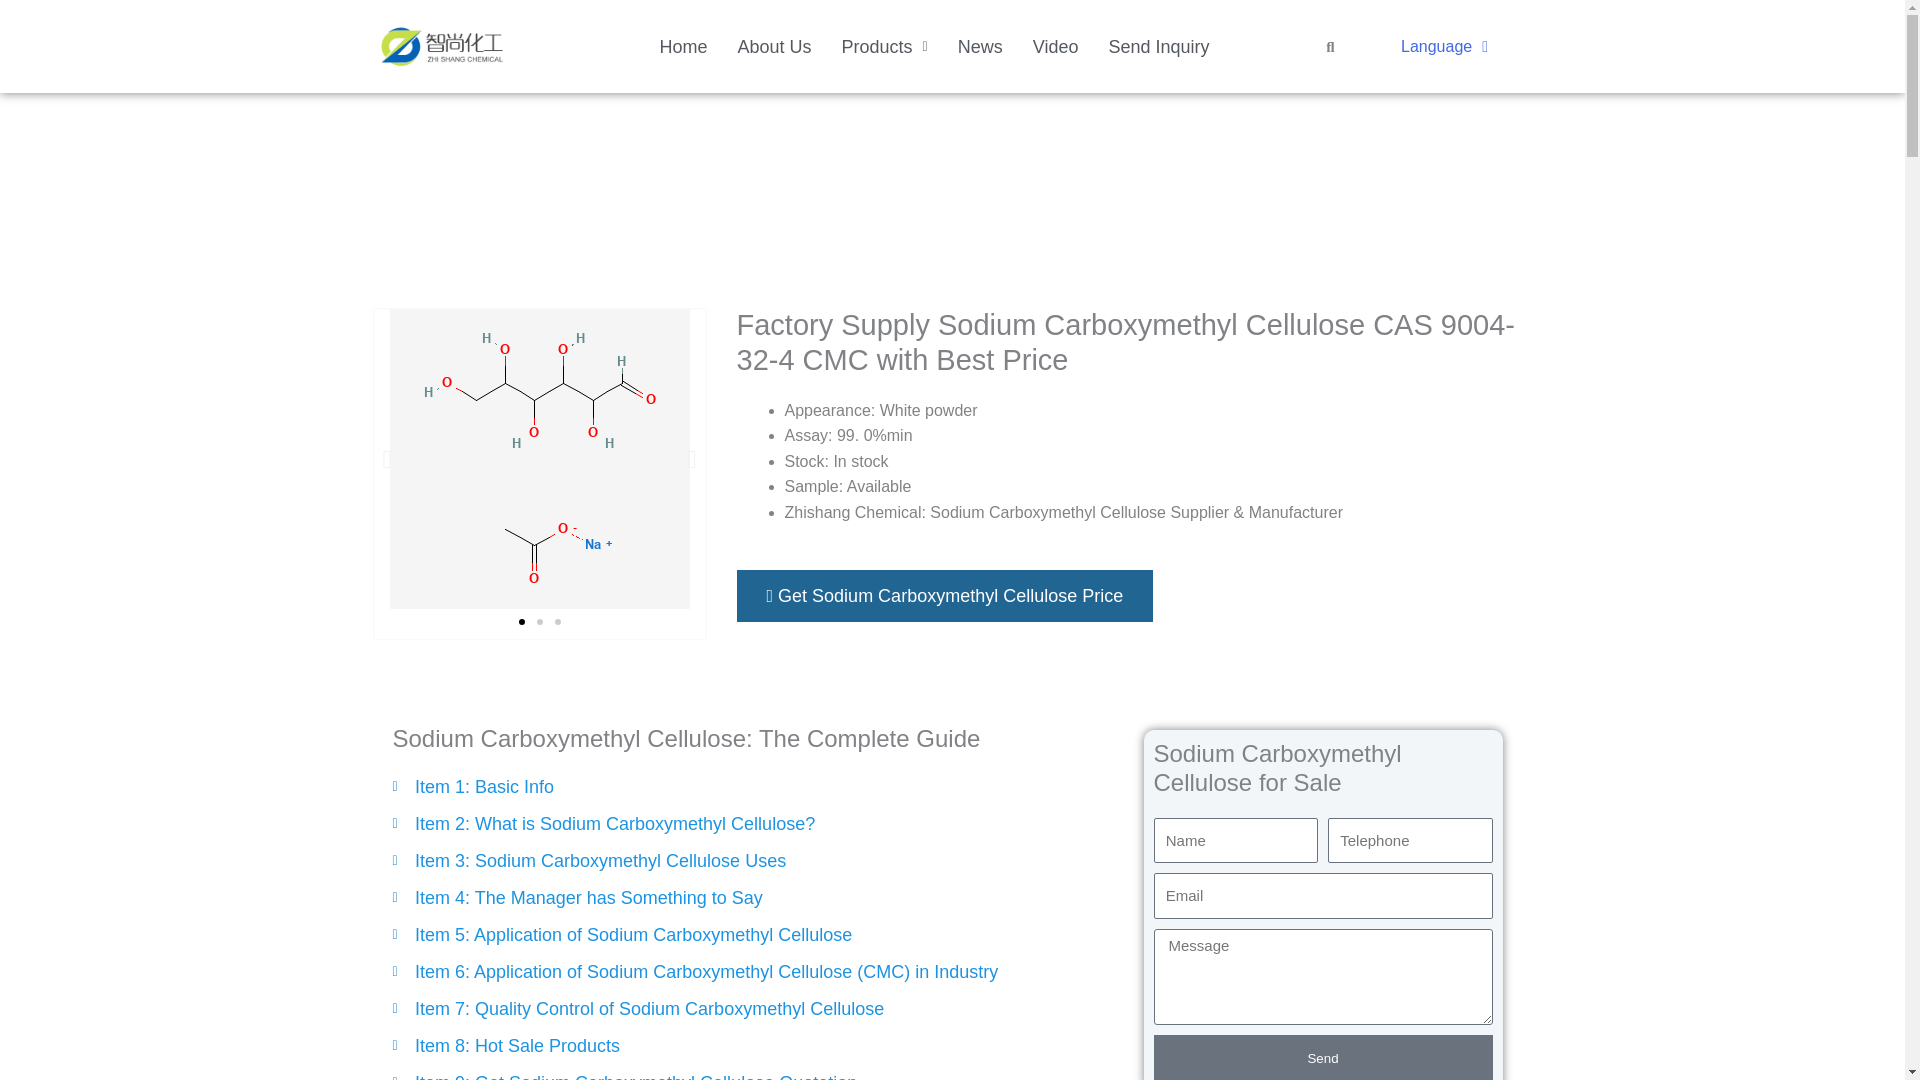 This screenshot has width=1920, height=1080. Describe the element at coordinates (1158, 46) in the screenshot. I see `Send Inquiry` at that location.